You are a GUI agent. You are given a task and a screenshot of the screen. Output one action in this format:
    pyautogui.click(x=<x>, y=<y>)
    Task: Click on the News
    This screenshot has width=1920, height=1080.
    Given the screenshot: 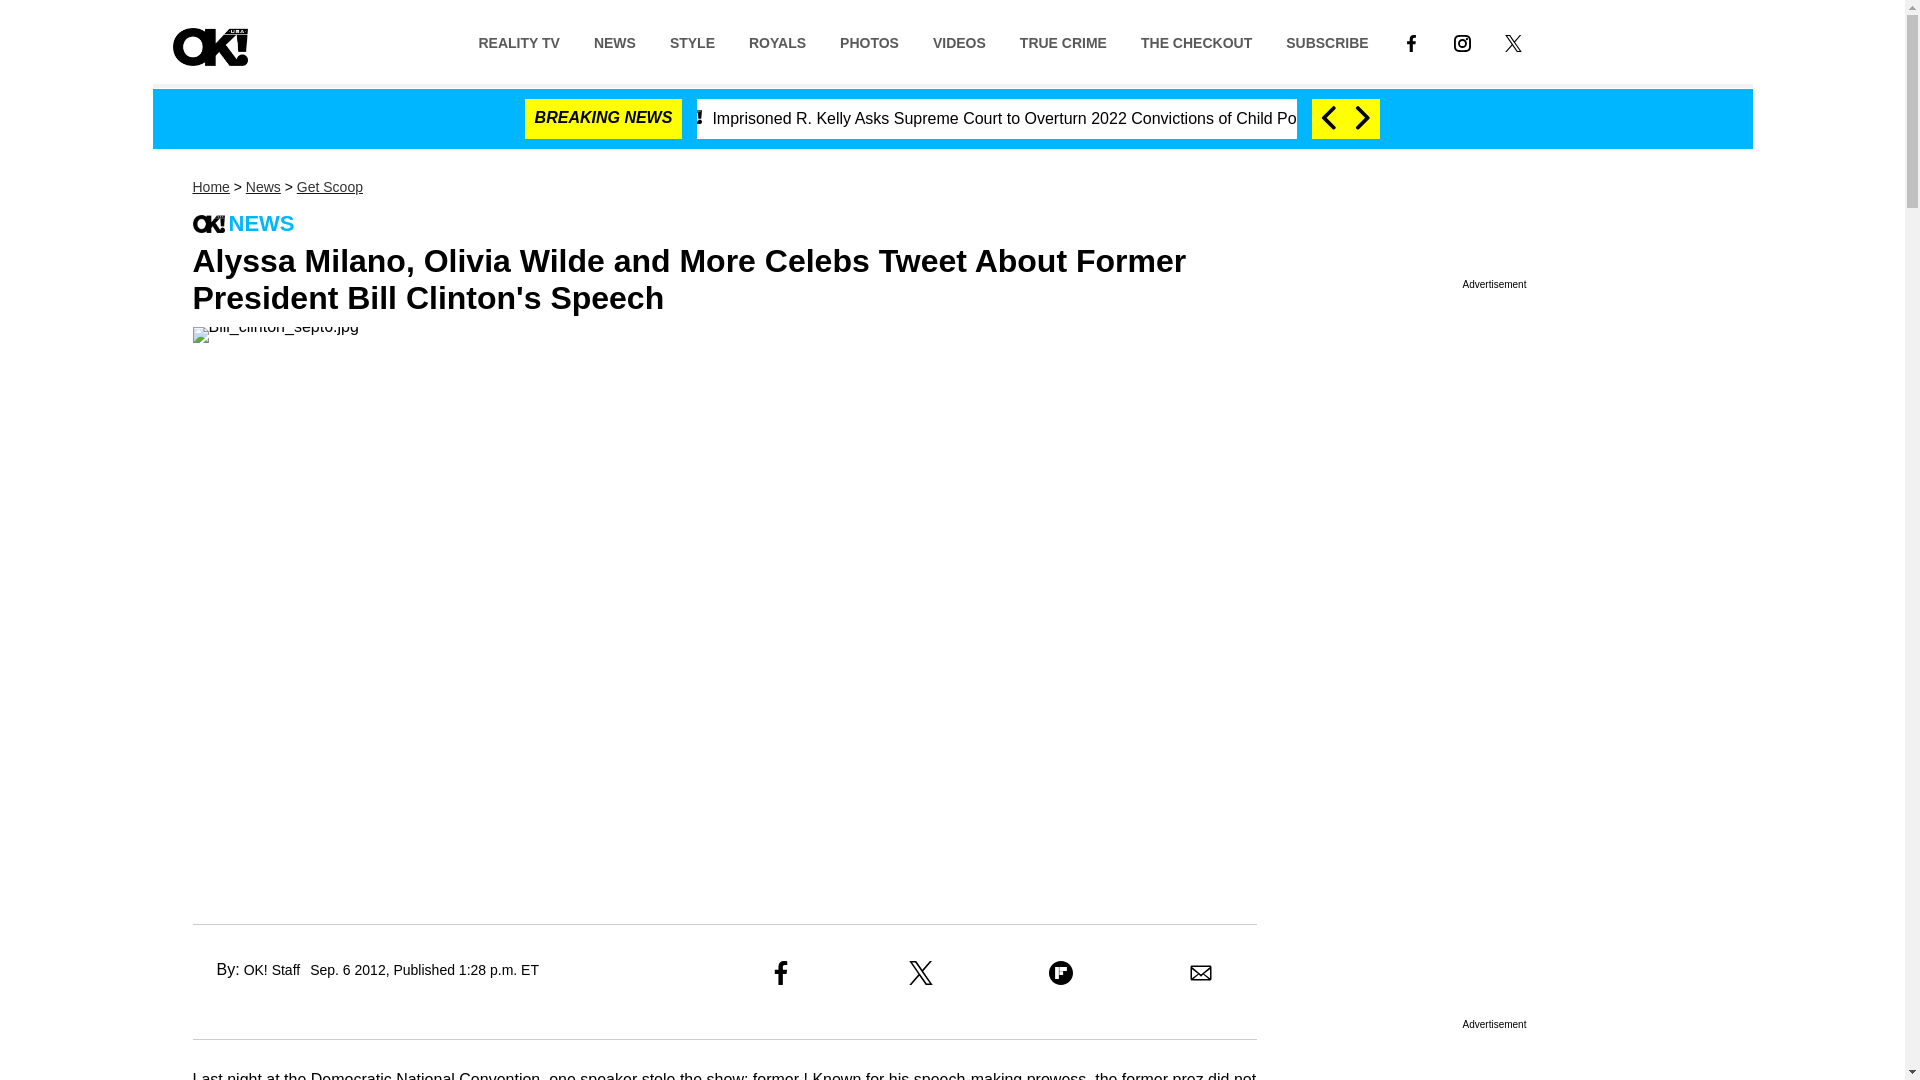 What is the action you would take?
    pyautogui.click(x=262, y=187)
    